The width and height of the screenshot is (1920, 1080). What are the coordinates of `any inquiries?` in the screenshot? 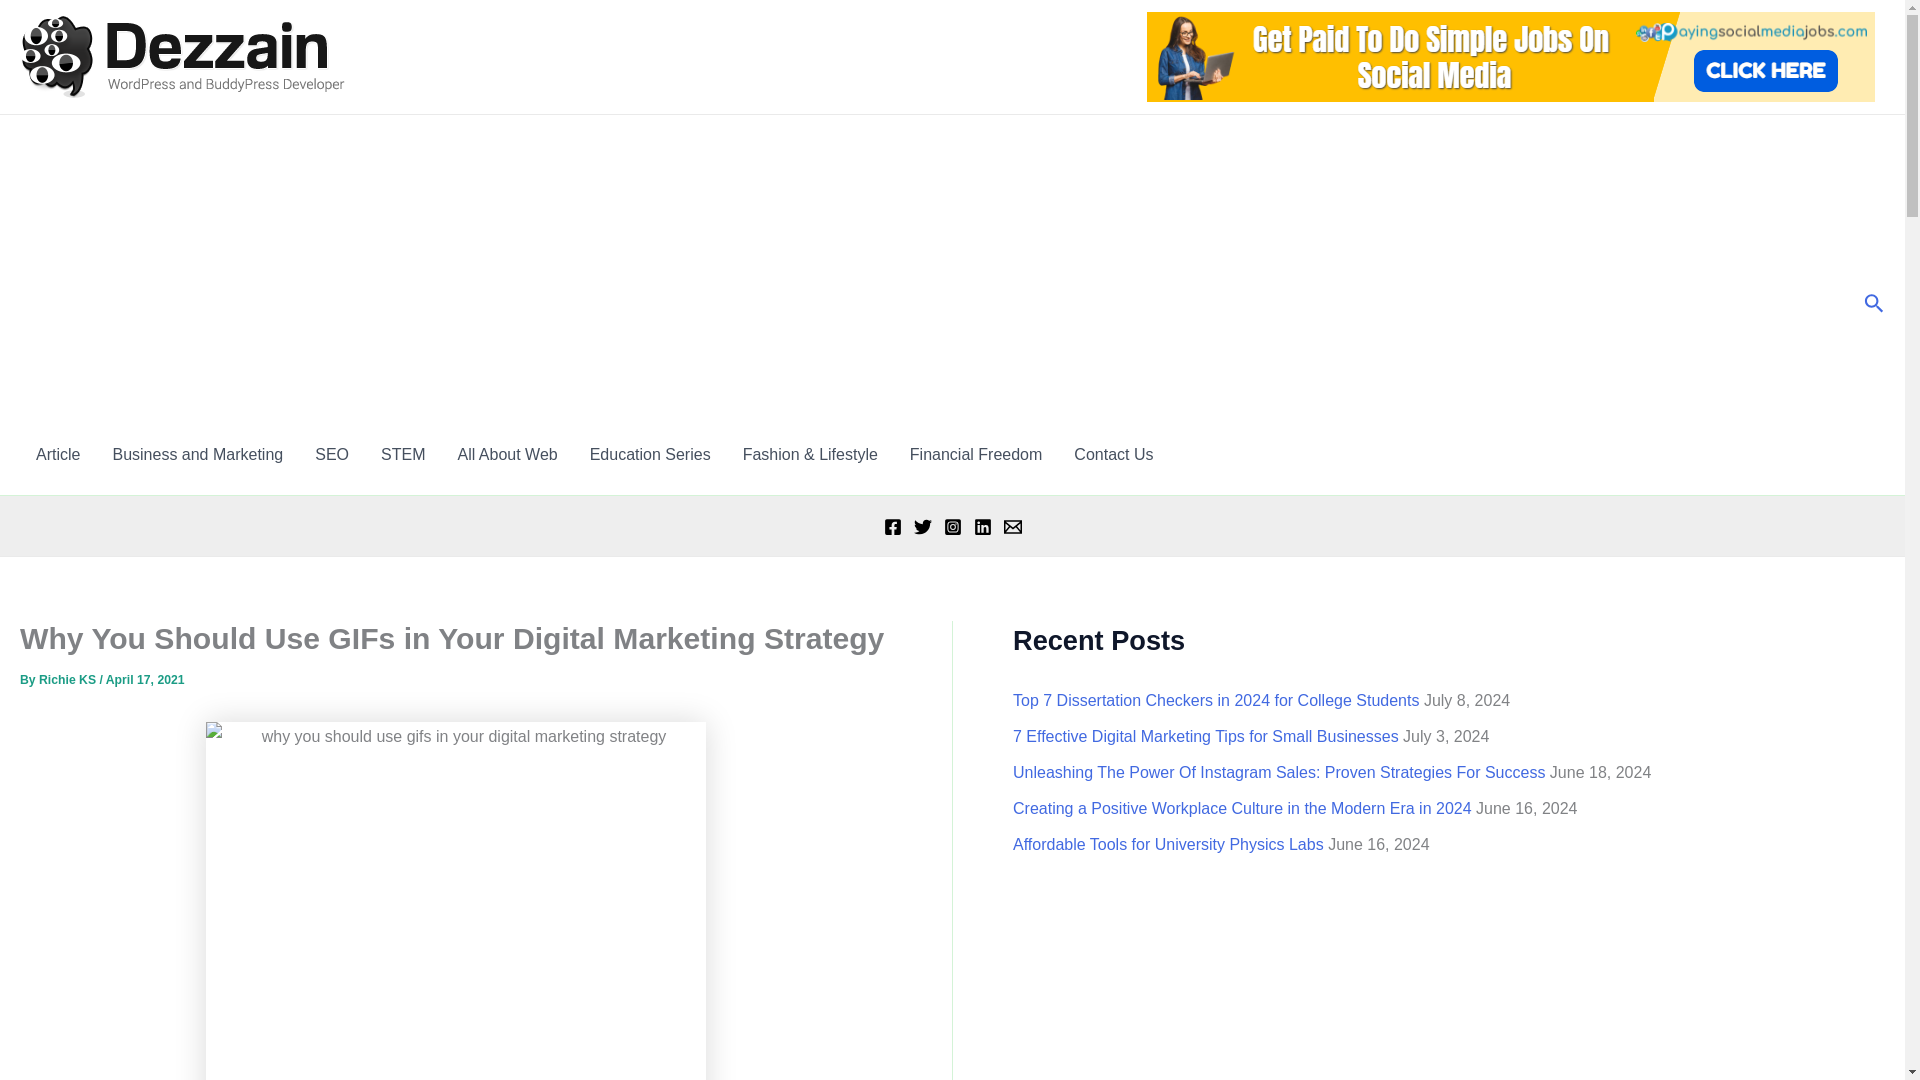 It's located at (1113, 454).